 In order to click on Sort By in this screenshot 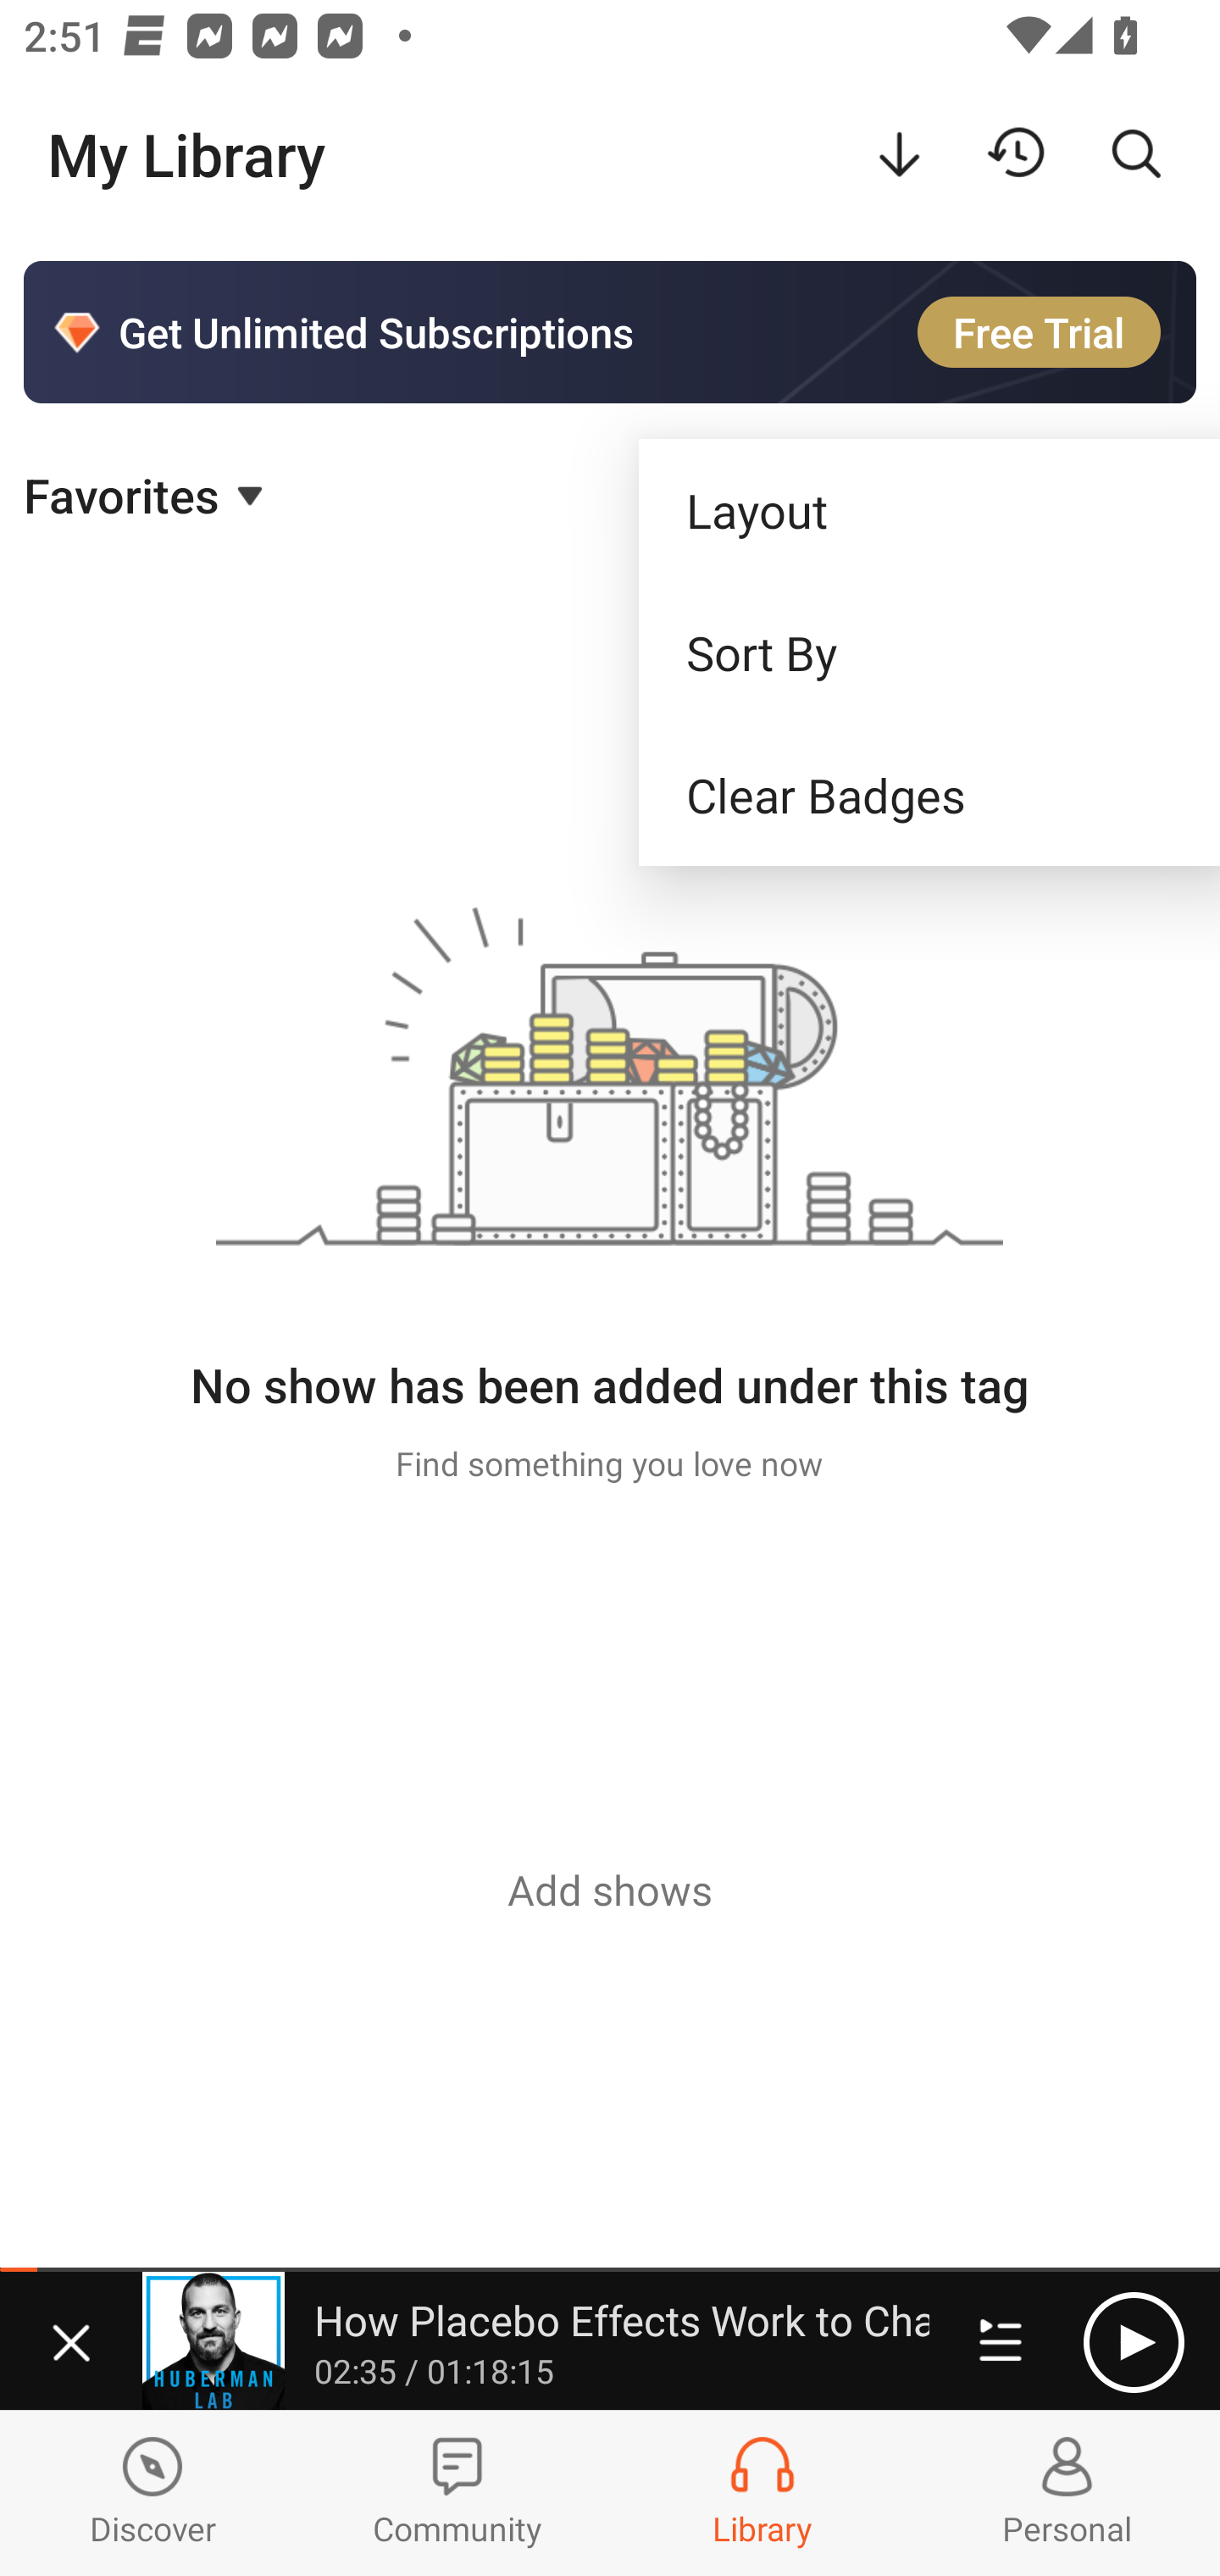, I will do `click(929, 652)`.